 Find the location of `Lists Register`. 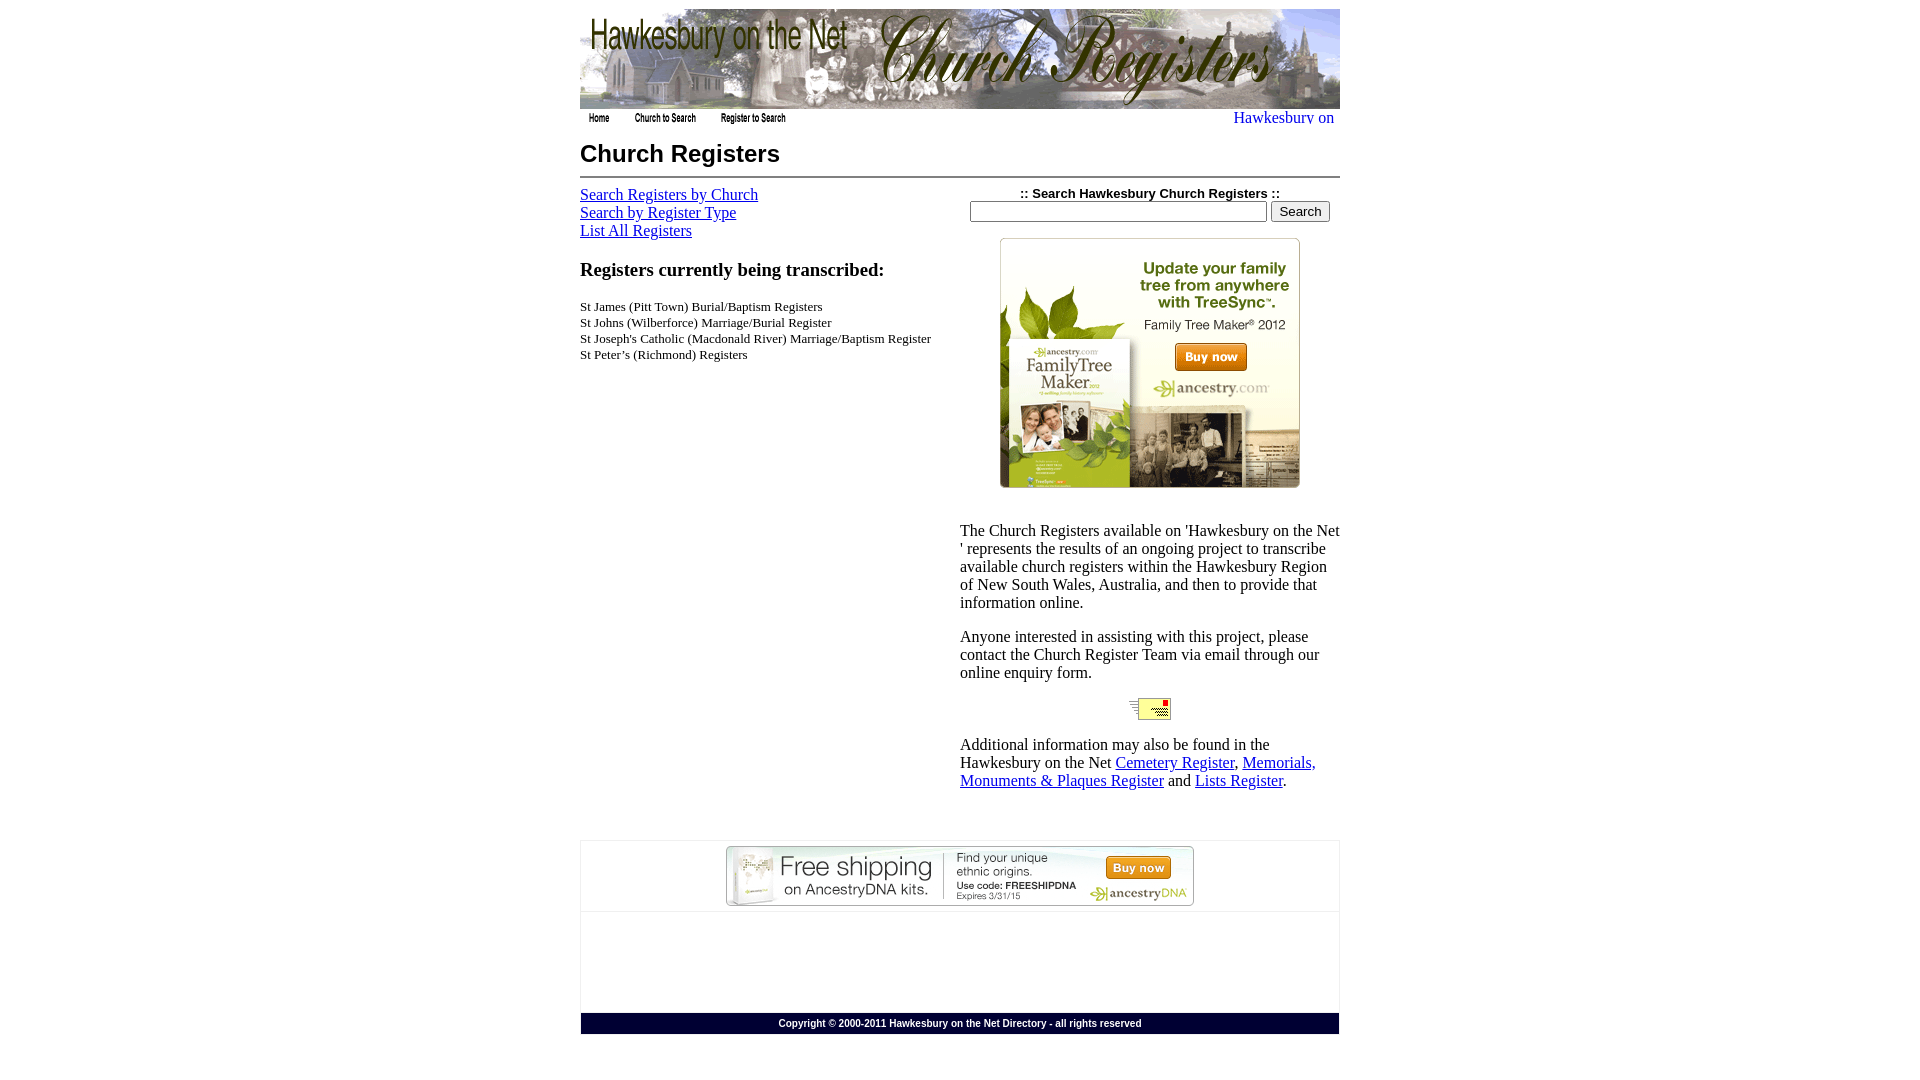

Lists Register is located at coordinates (1239, 780).